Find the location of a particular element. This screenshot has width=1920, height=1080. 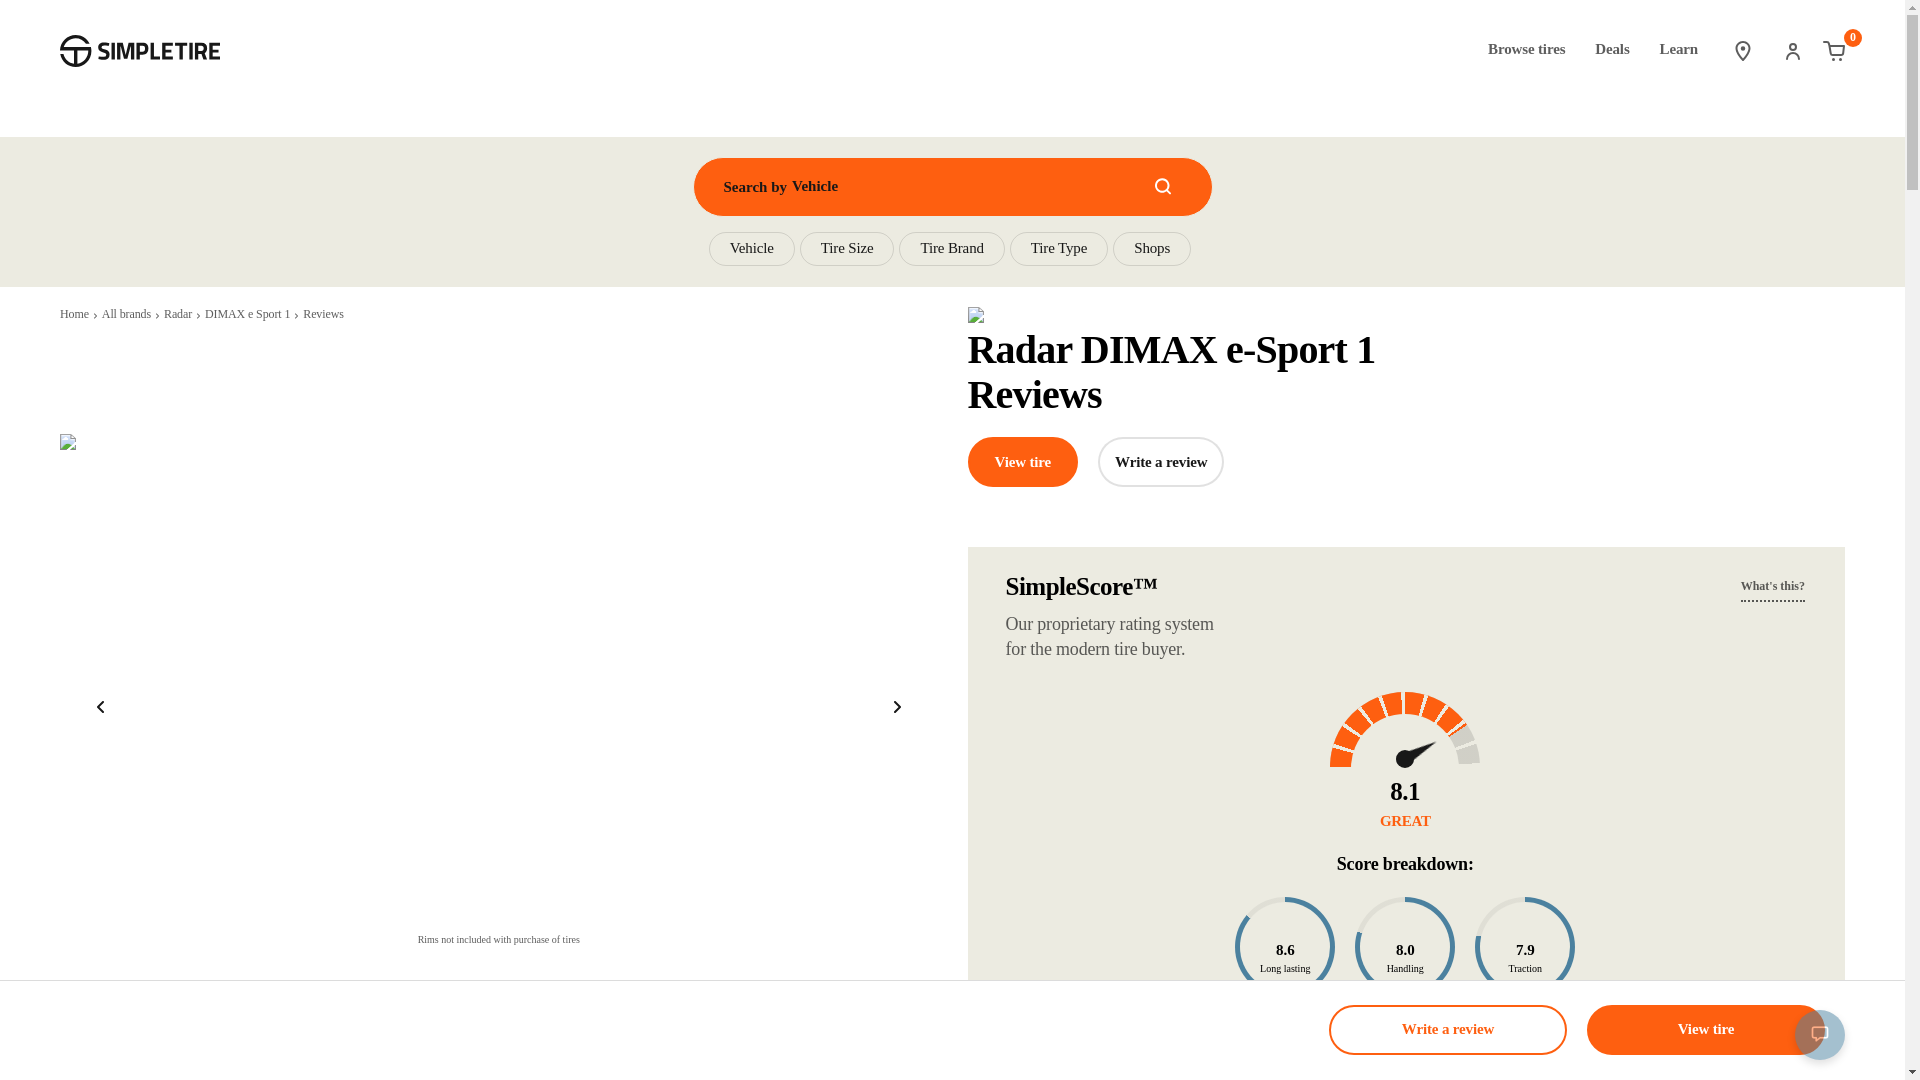

Reviews is located at coordinates (323, 315).